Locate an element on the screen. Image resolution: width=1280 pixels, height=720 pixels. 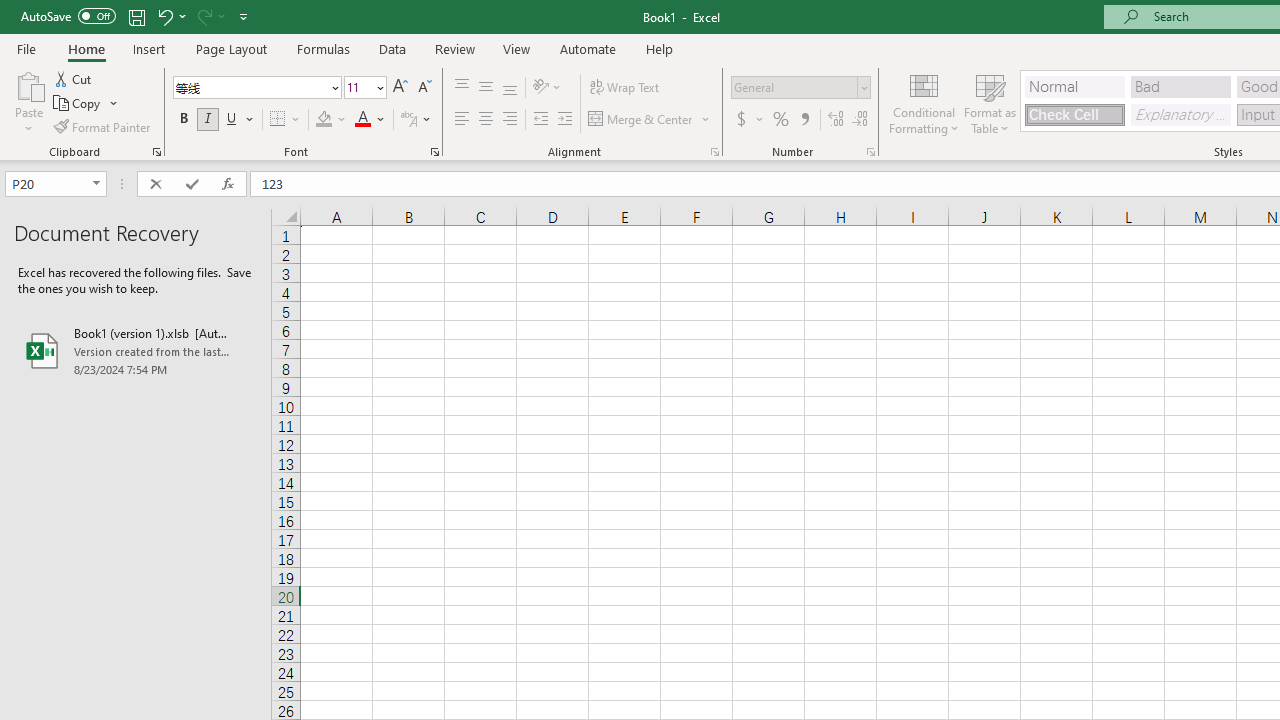
Underline is located at coordinates (232, 120).